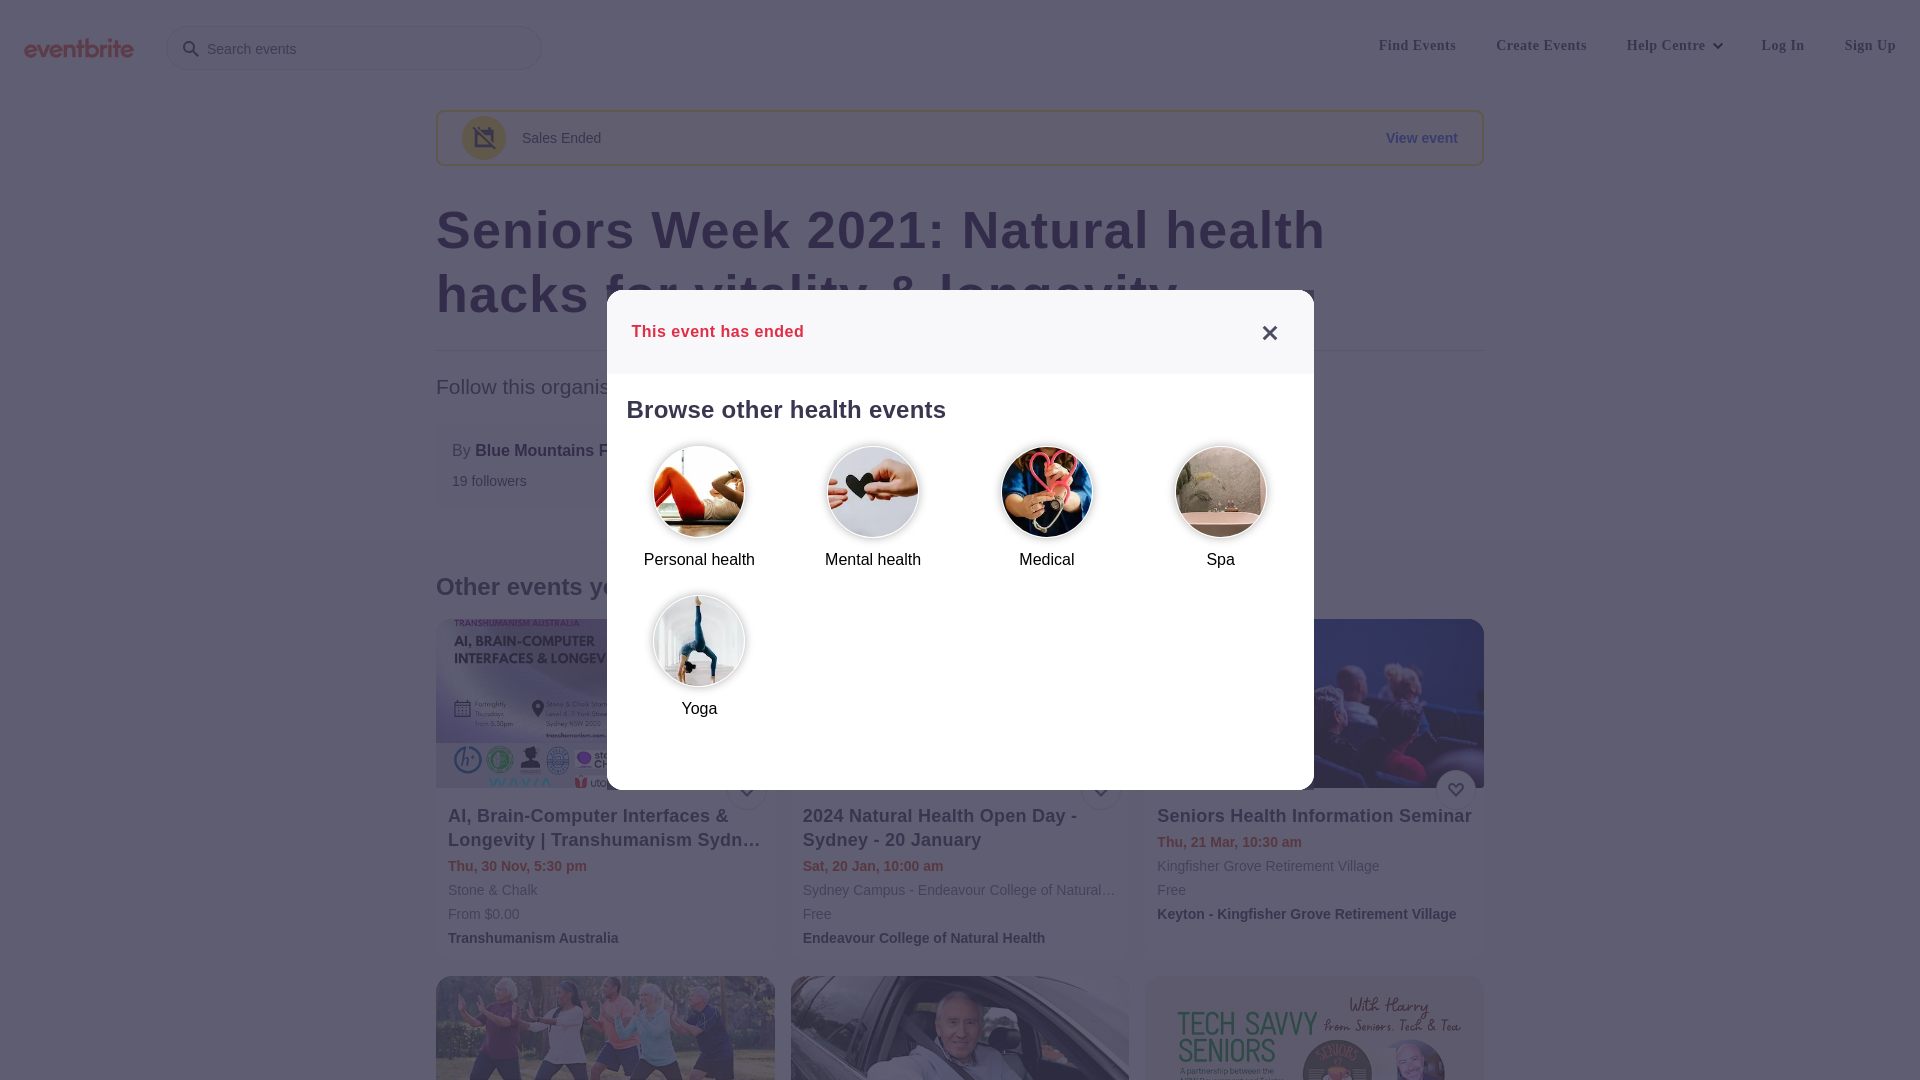 The image size is (1920, 1080). Describe the element at coordinates (962, 828) in the screenshot. I see `2024 Natural Health Open Day - Sydney - 20 January` at that location.